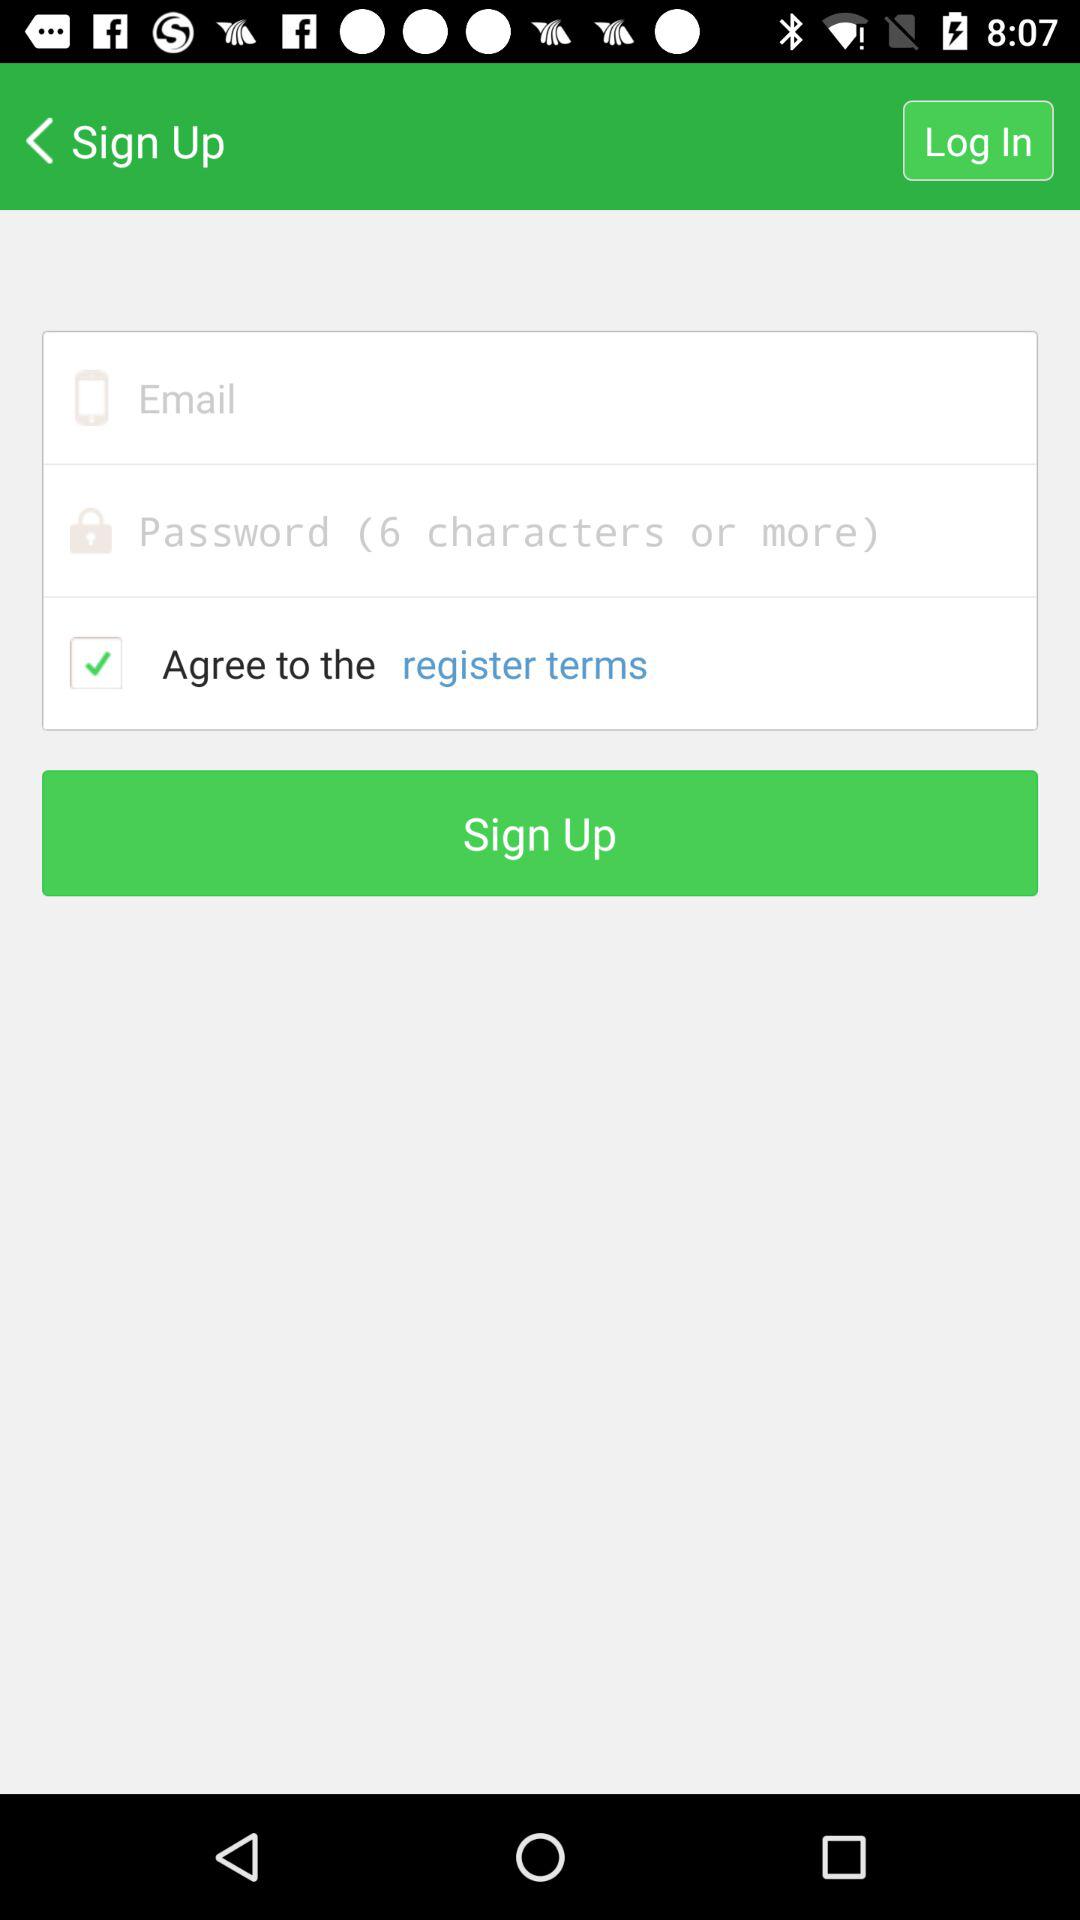  I want to click on enter an email address, so click(540, 398).